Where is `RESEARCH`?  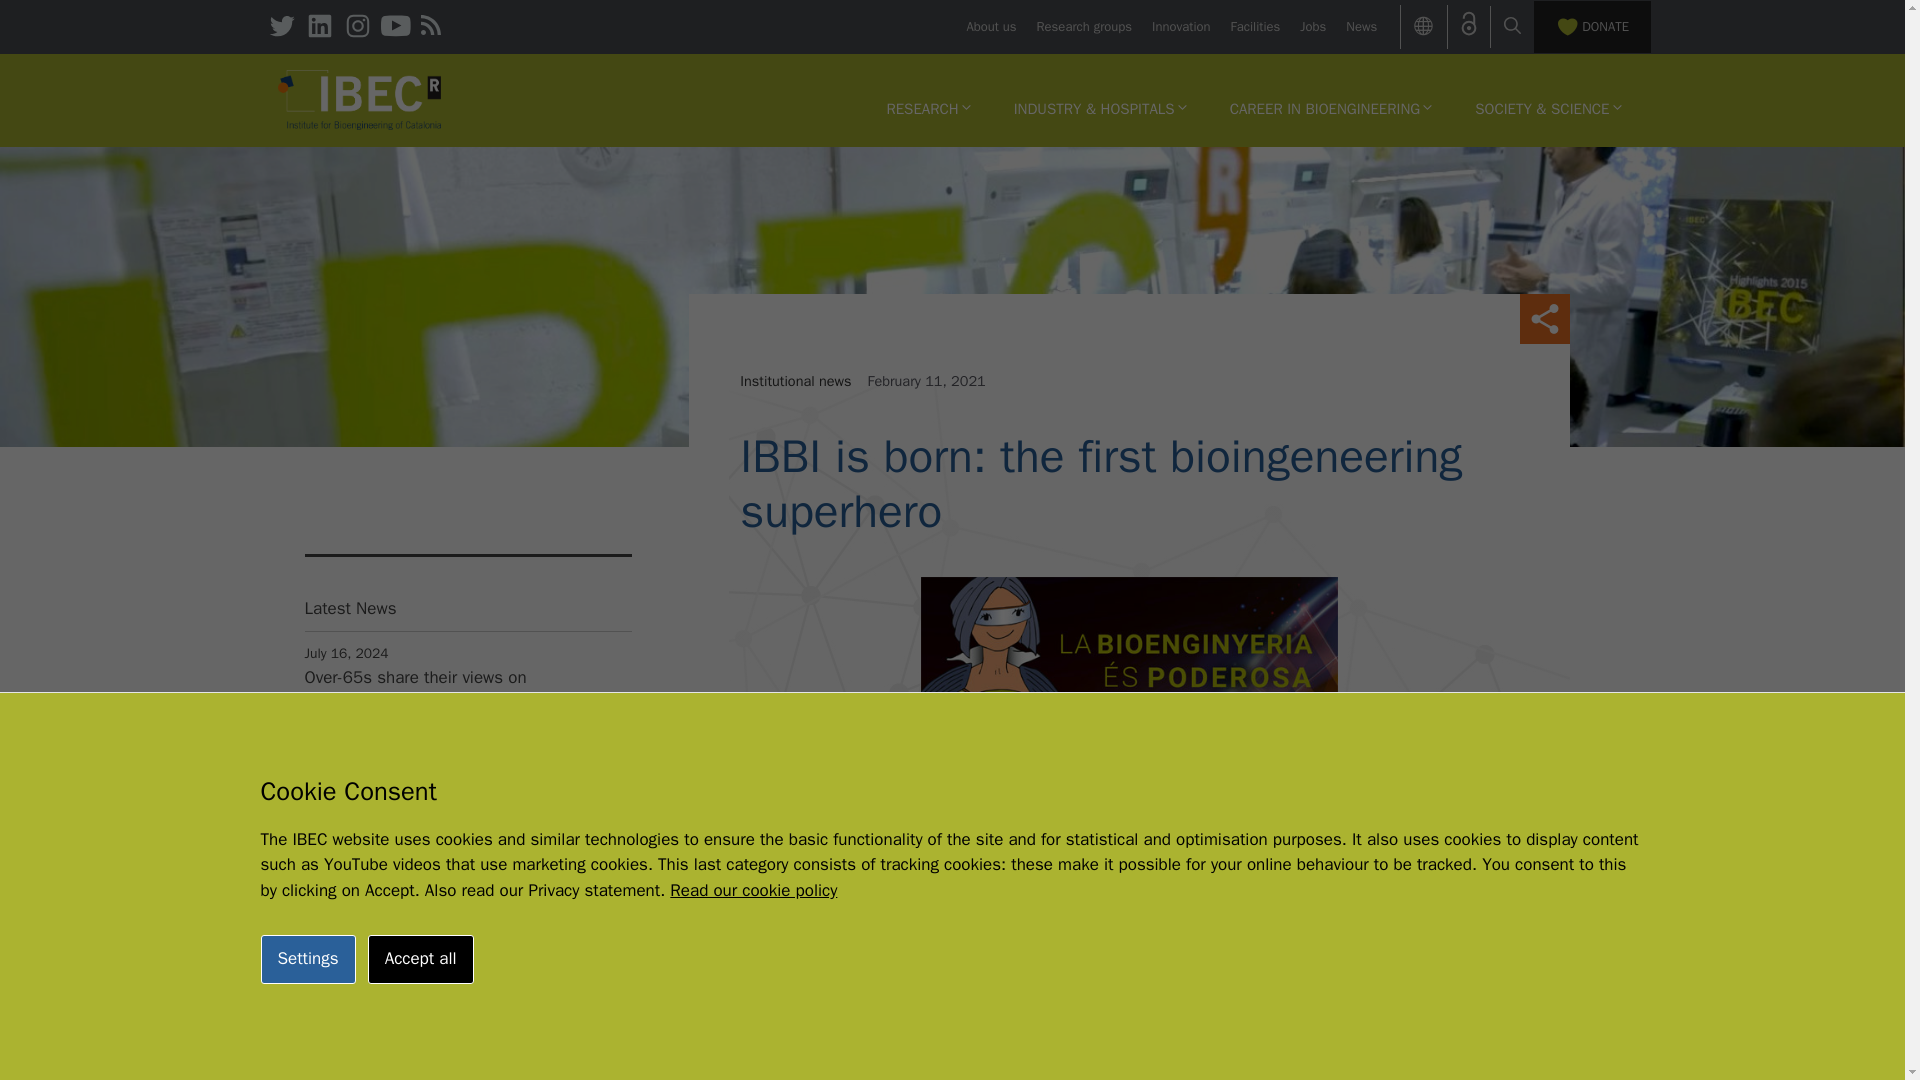 RESEARCH is located at coordinates (928, 108).